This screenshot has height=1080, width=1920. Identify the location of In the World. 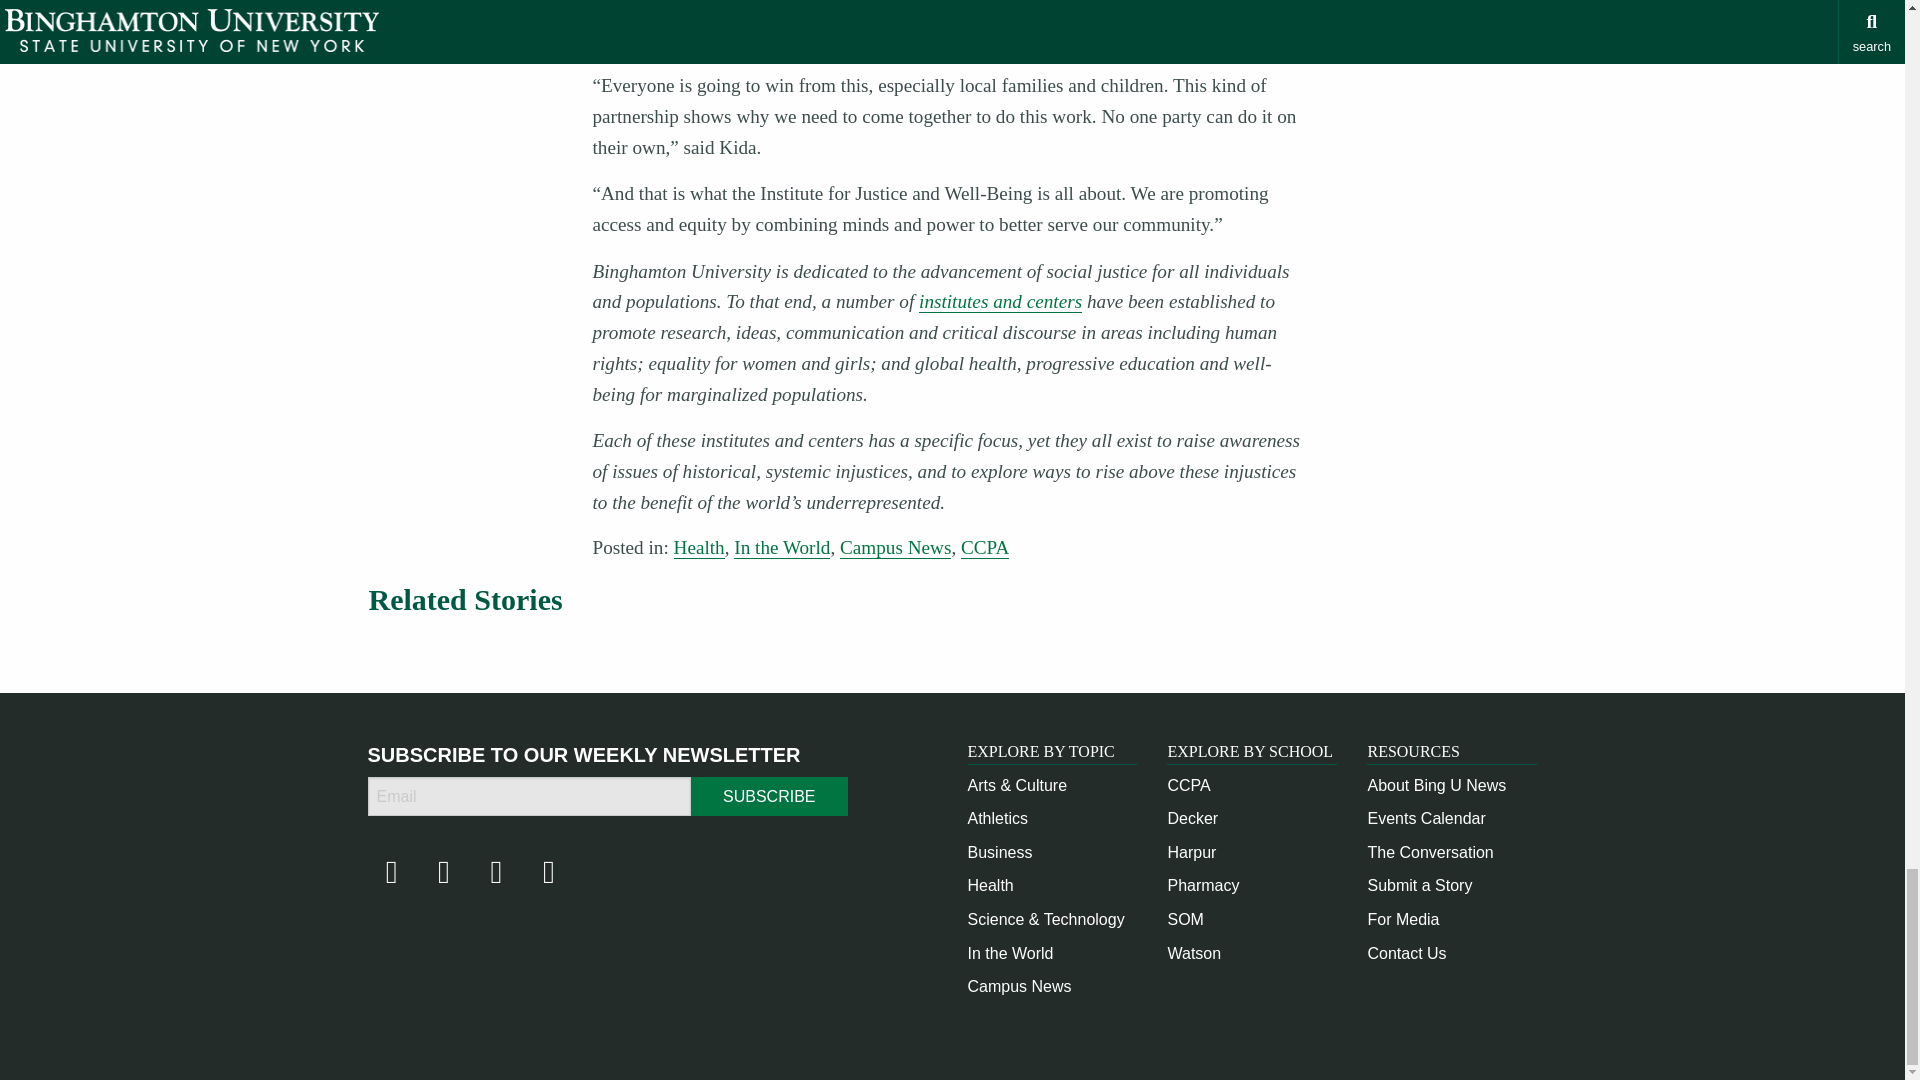
(781, 548).